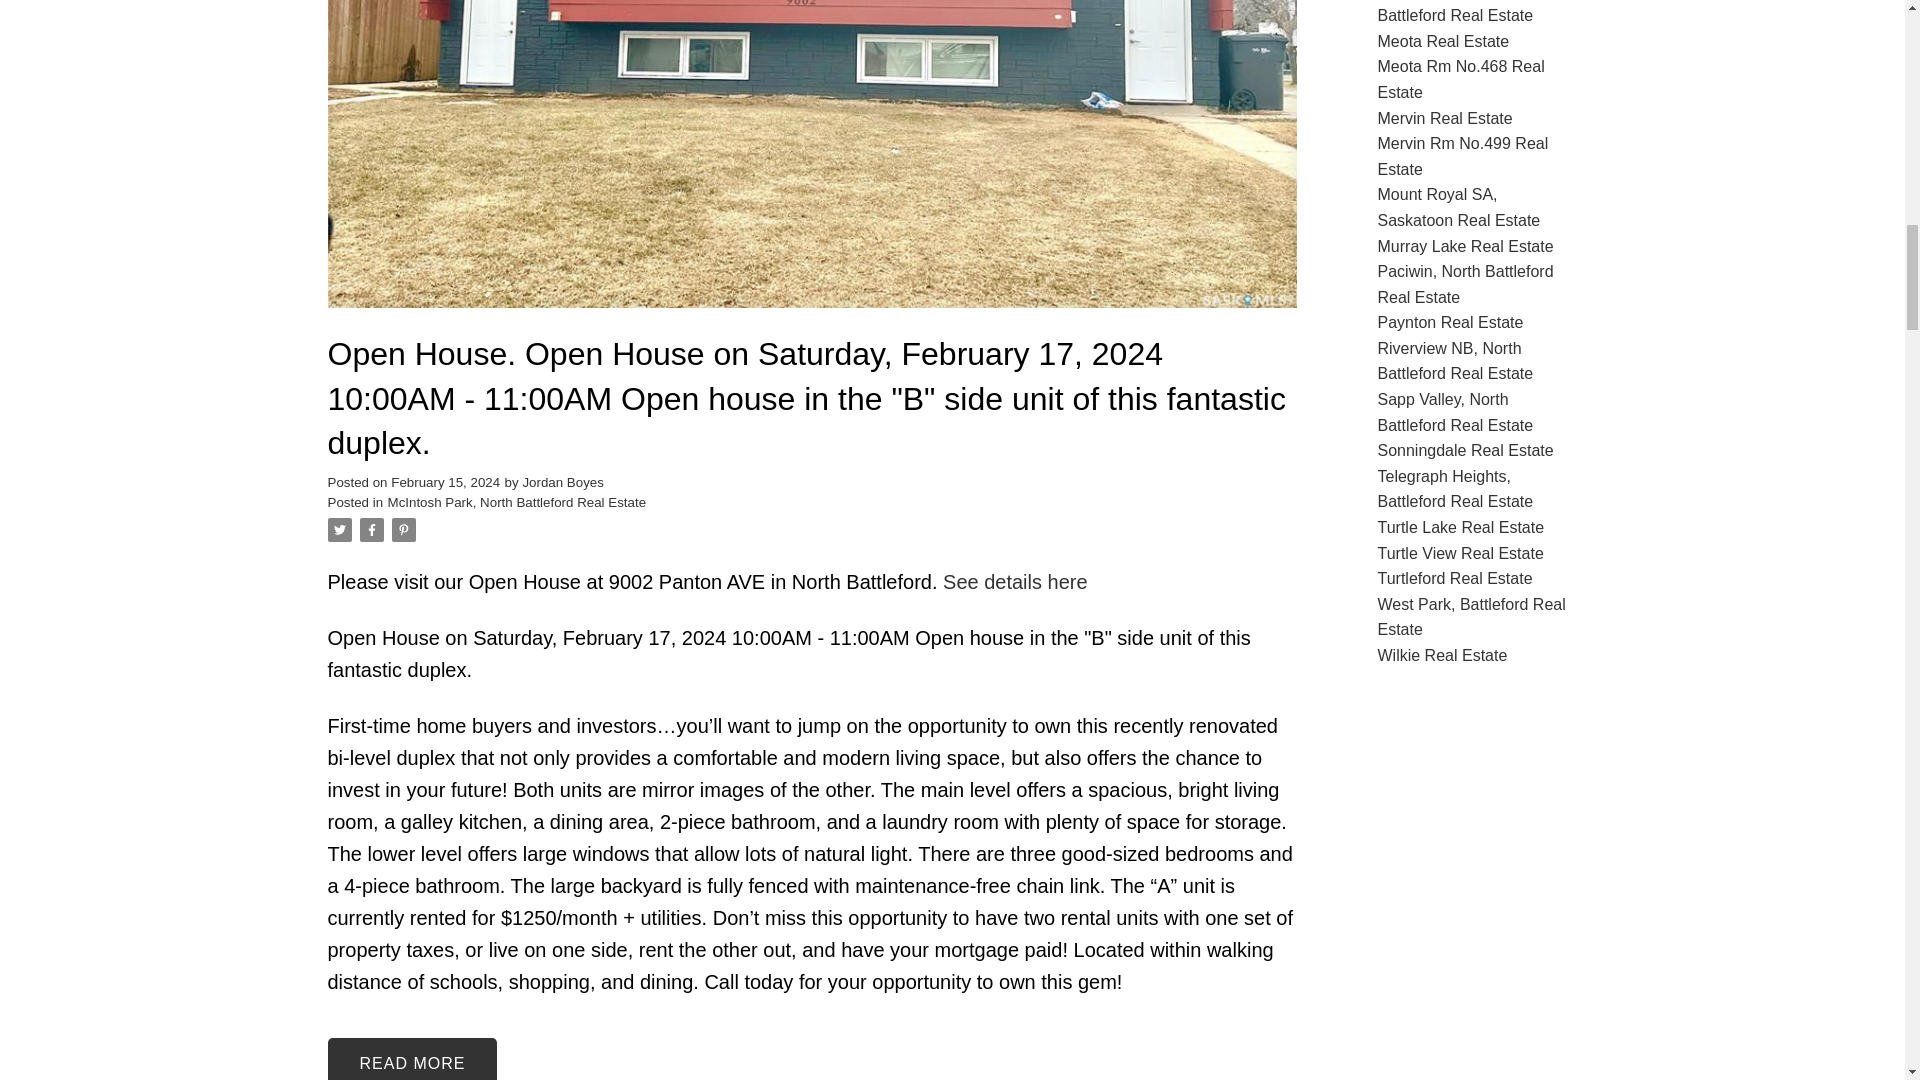 The height and width of the screenshot is (1080, 1920). Describe the element at coordinates (517, 502) in the screenshot. I see `McIntosh Park, North Battleford Real Estate` at that location.